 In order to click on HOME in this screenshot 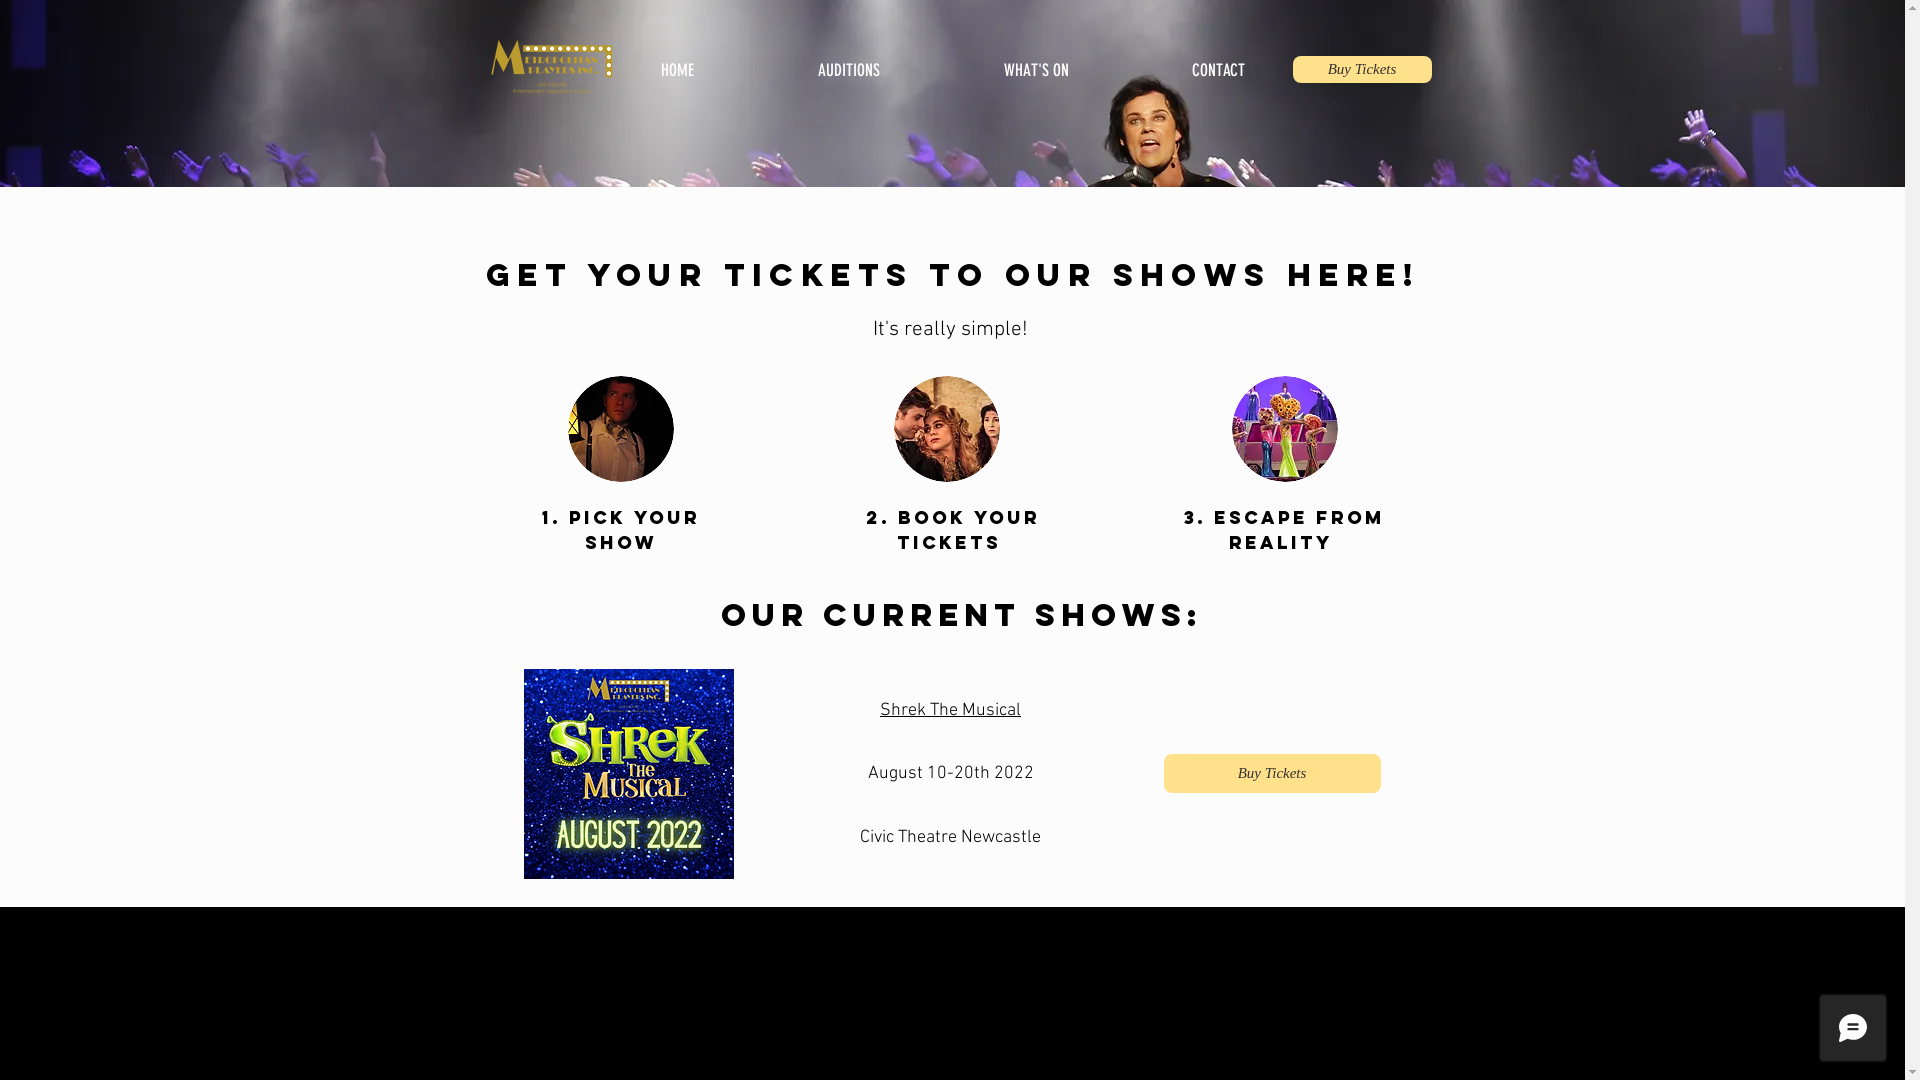, I will do `click(676, 61)`.